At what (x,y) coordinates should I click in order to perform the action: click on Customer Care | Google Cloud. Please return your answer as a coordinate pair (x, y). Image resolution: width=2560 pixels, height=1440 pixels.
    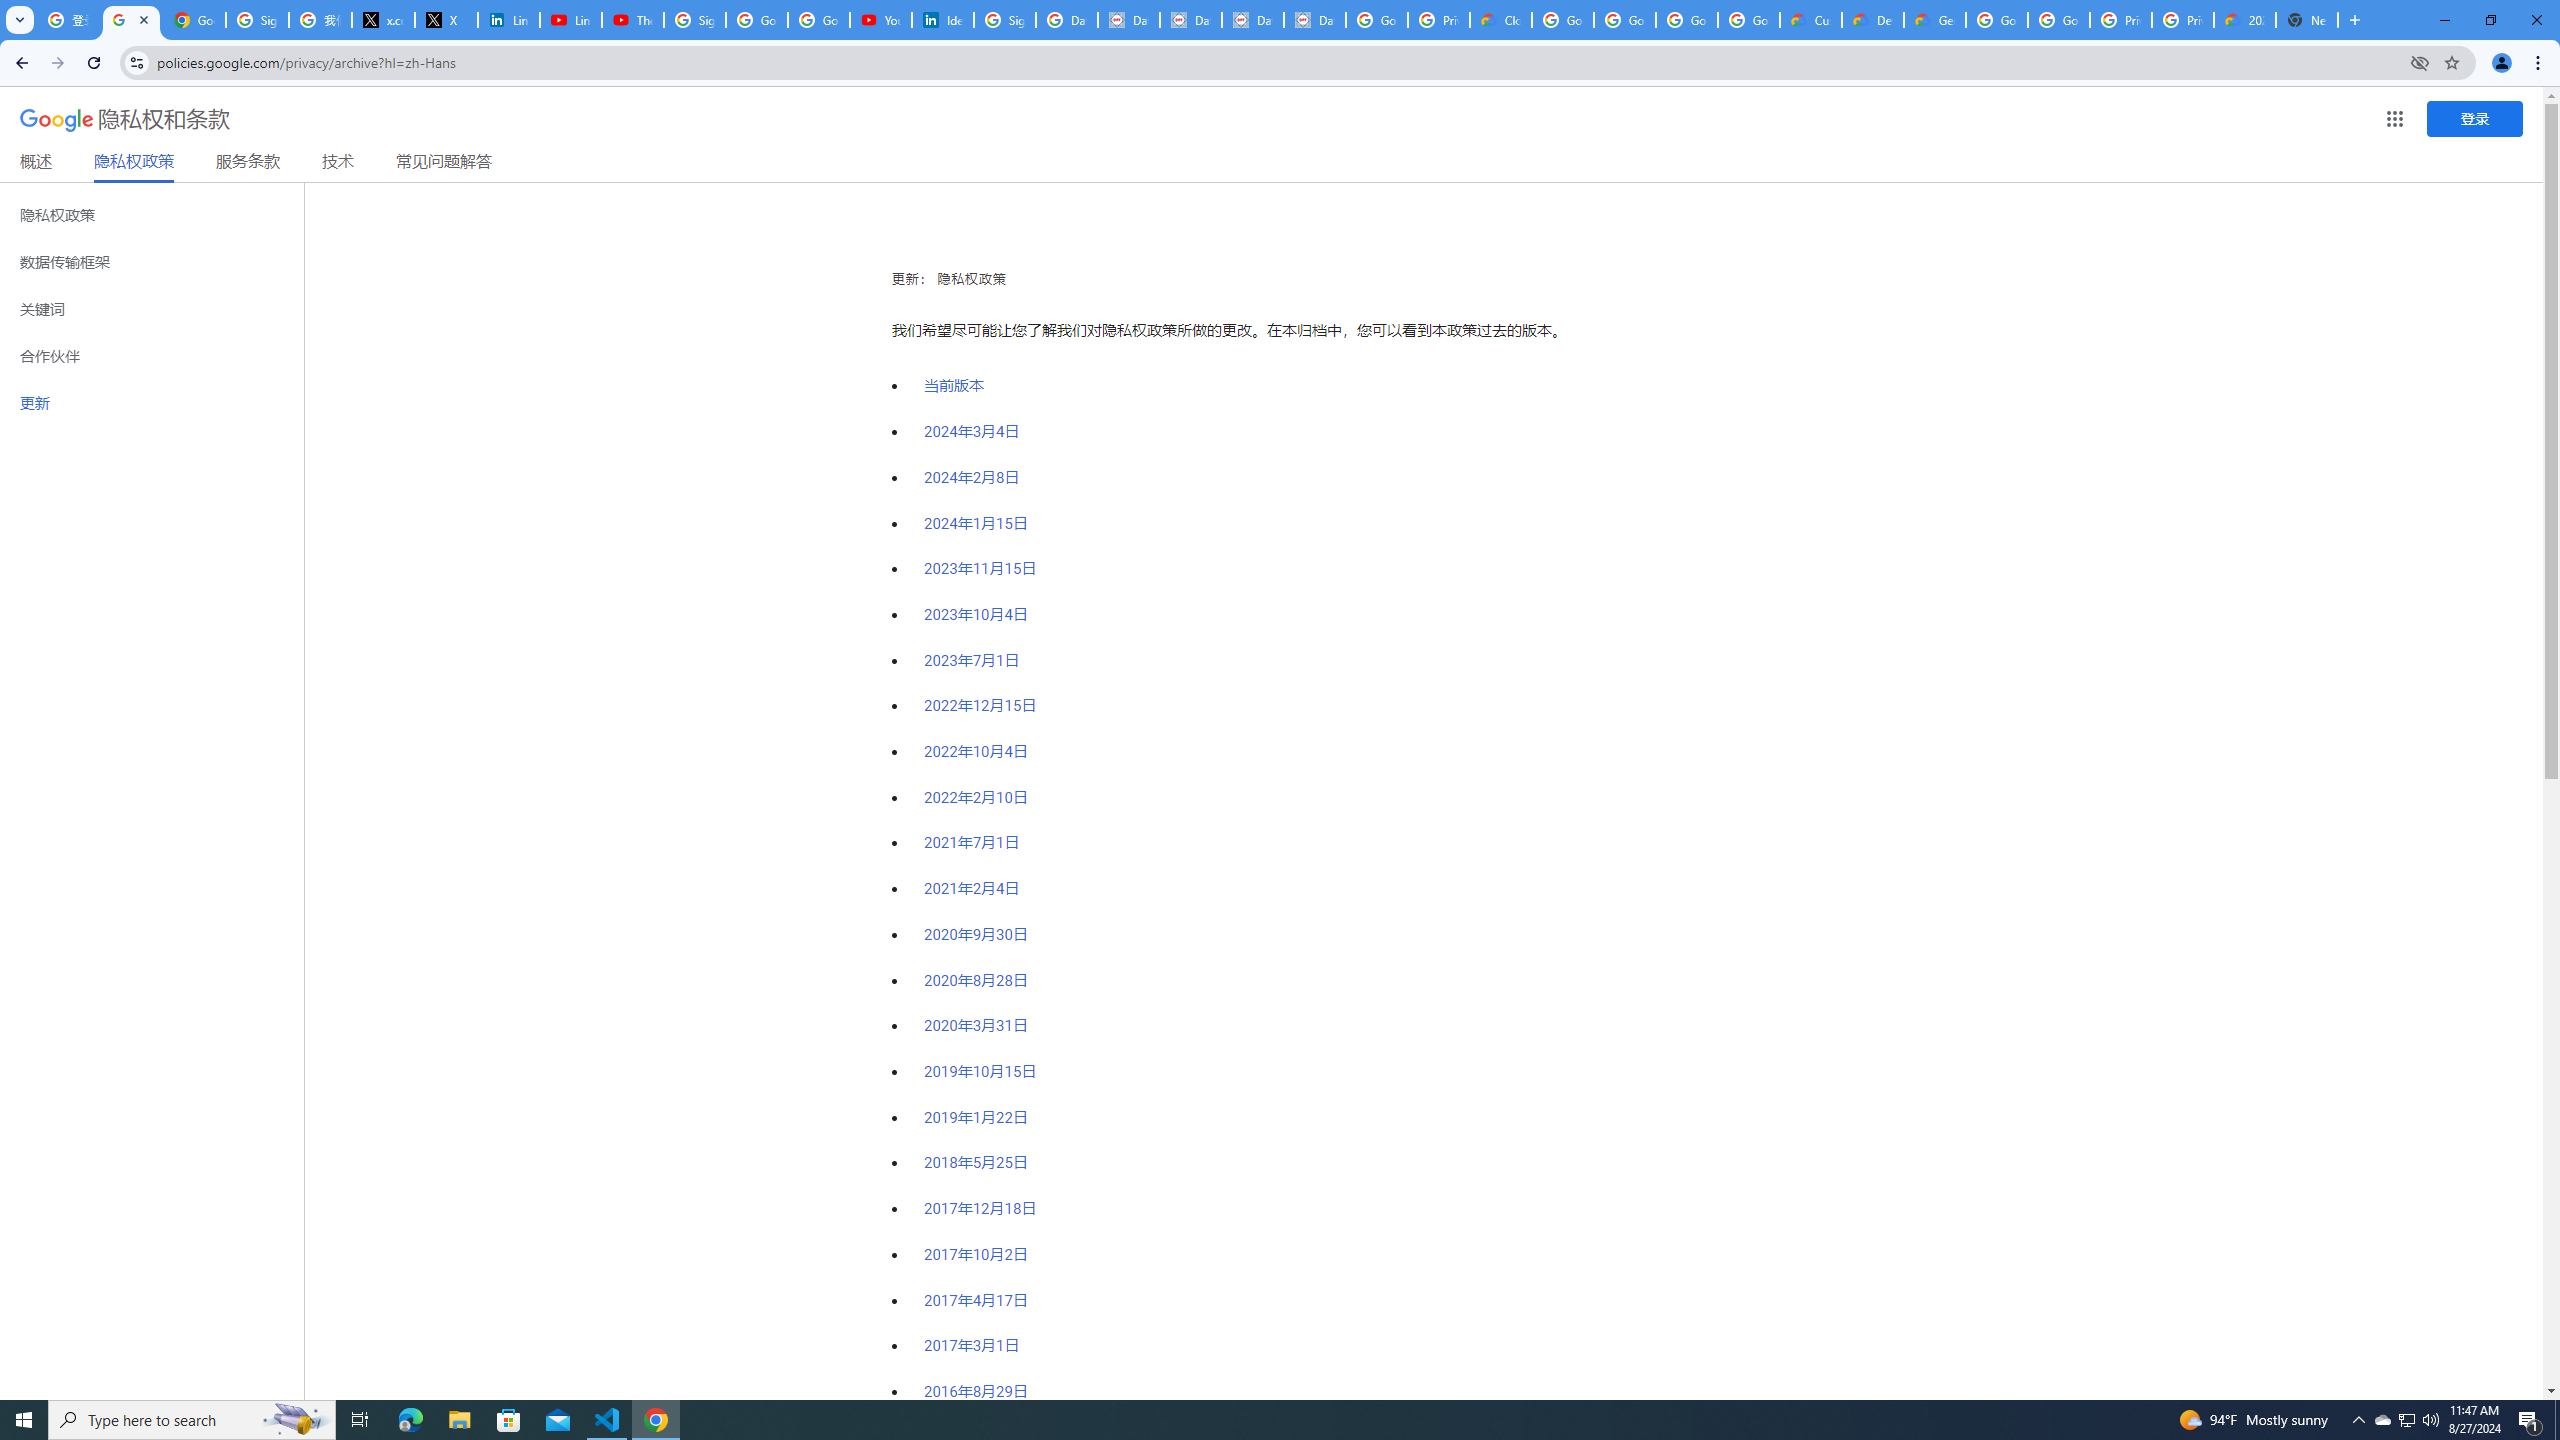
    Looking at the image, I should click on (1810, 20).